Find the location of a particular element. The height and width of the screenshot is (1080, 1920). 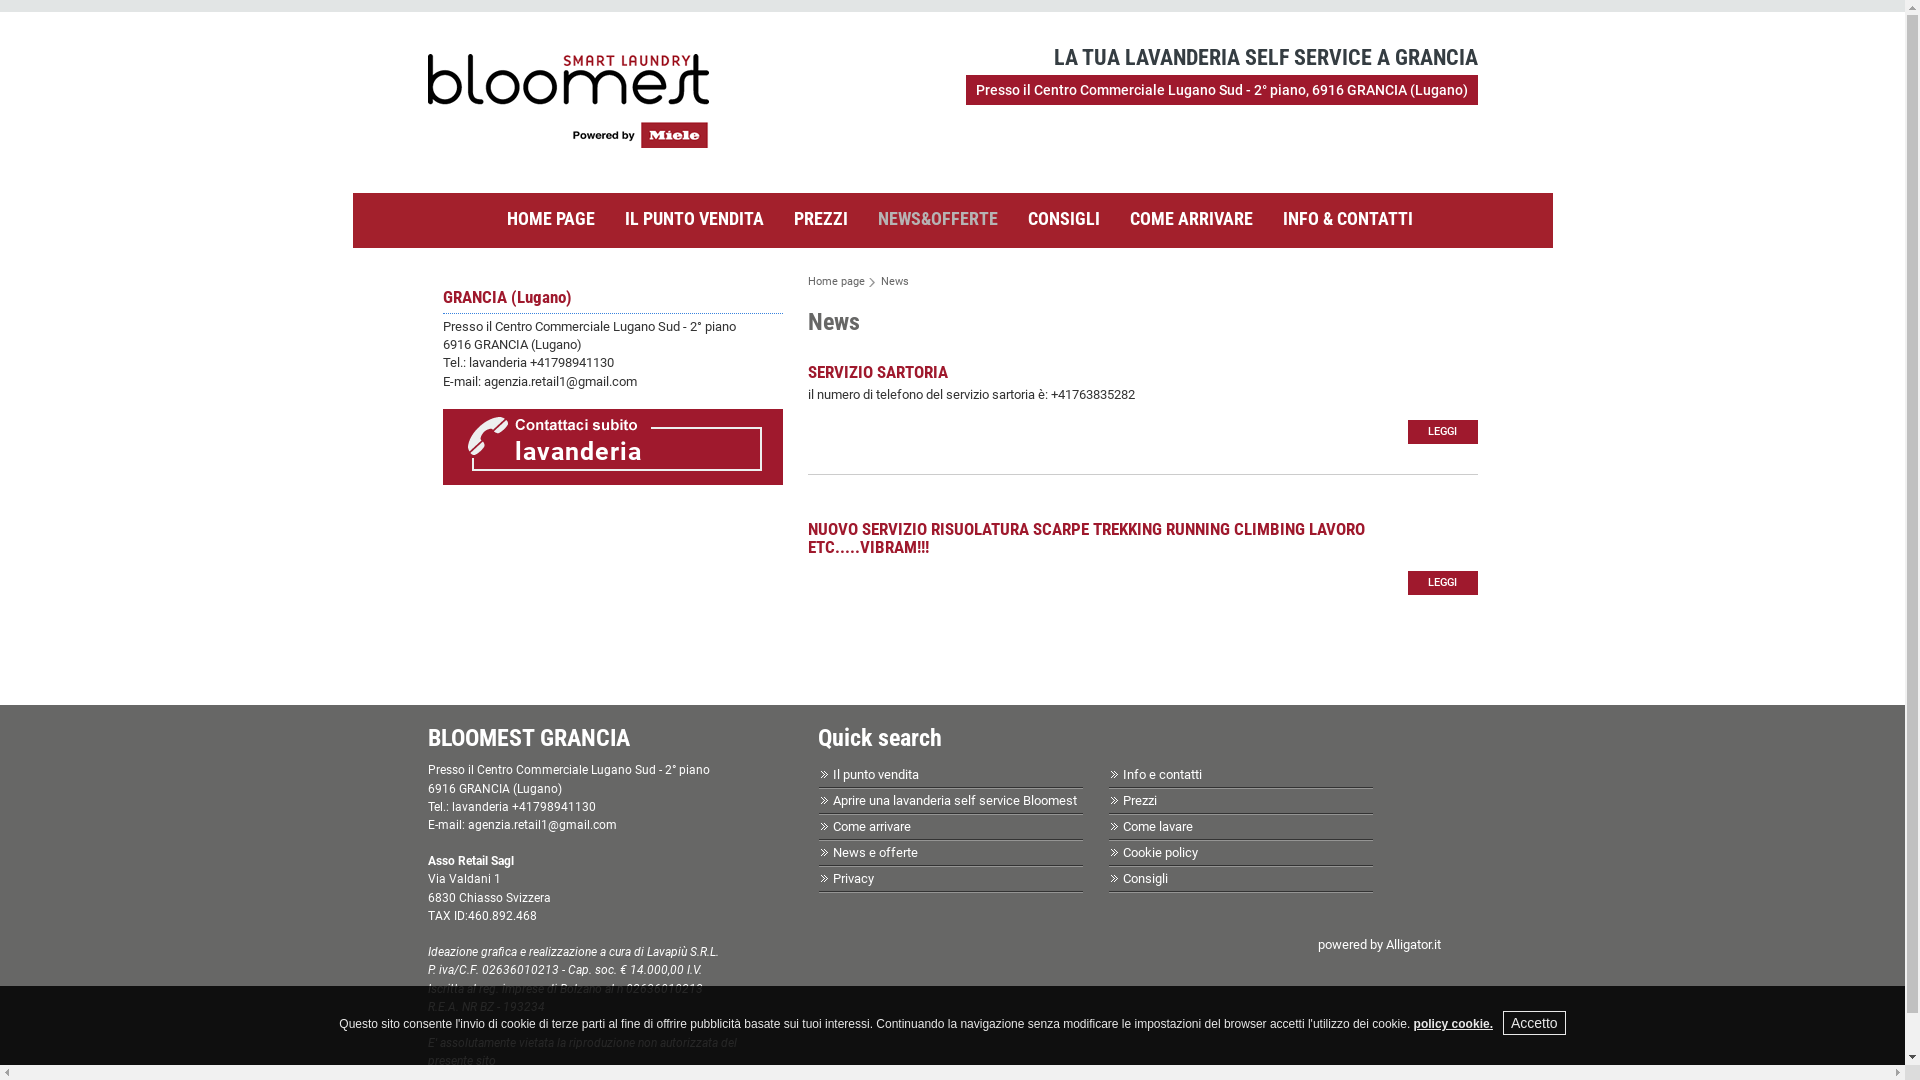

Aprire una lavanderia self service Bloomest is located at coordinates (954, 800).